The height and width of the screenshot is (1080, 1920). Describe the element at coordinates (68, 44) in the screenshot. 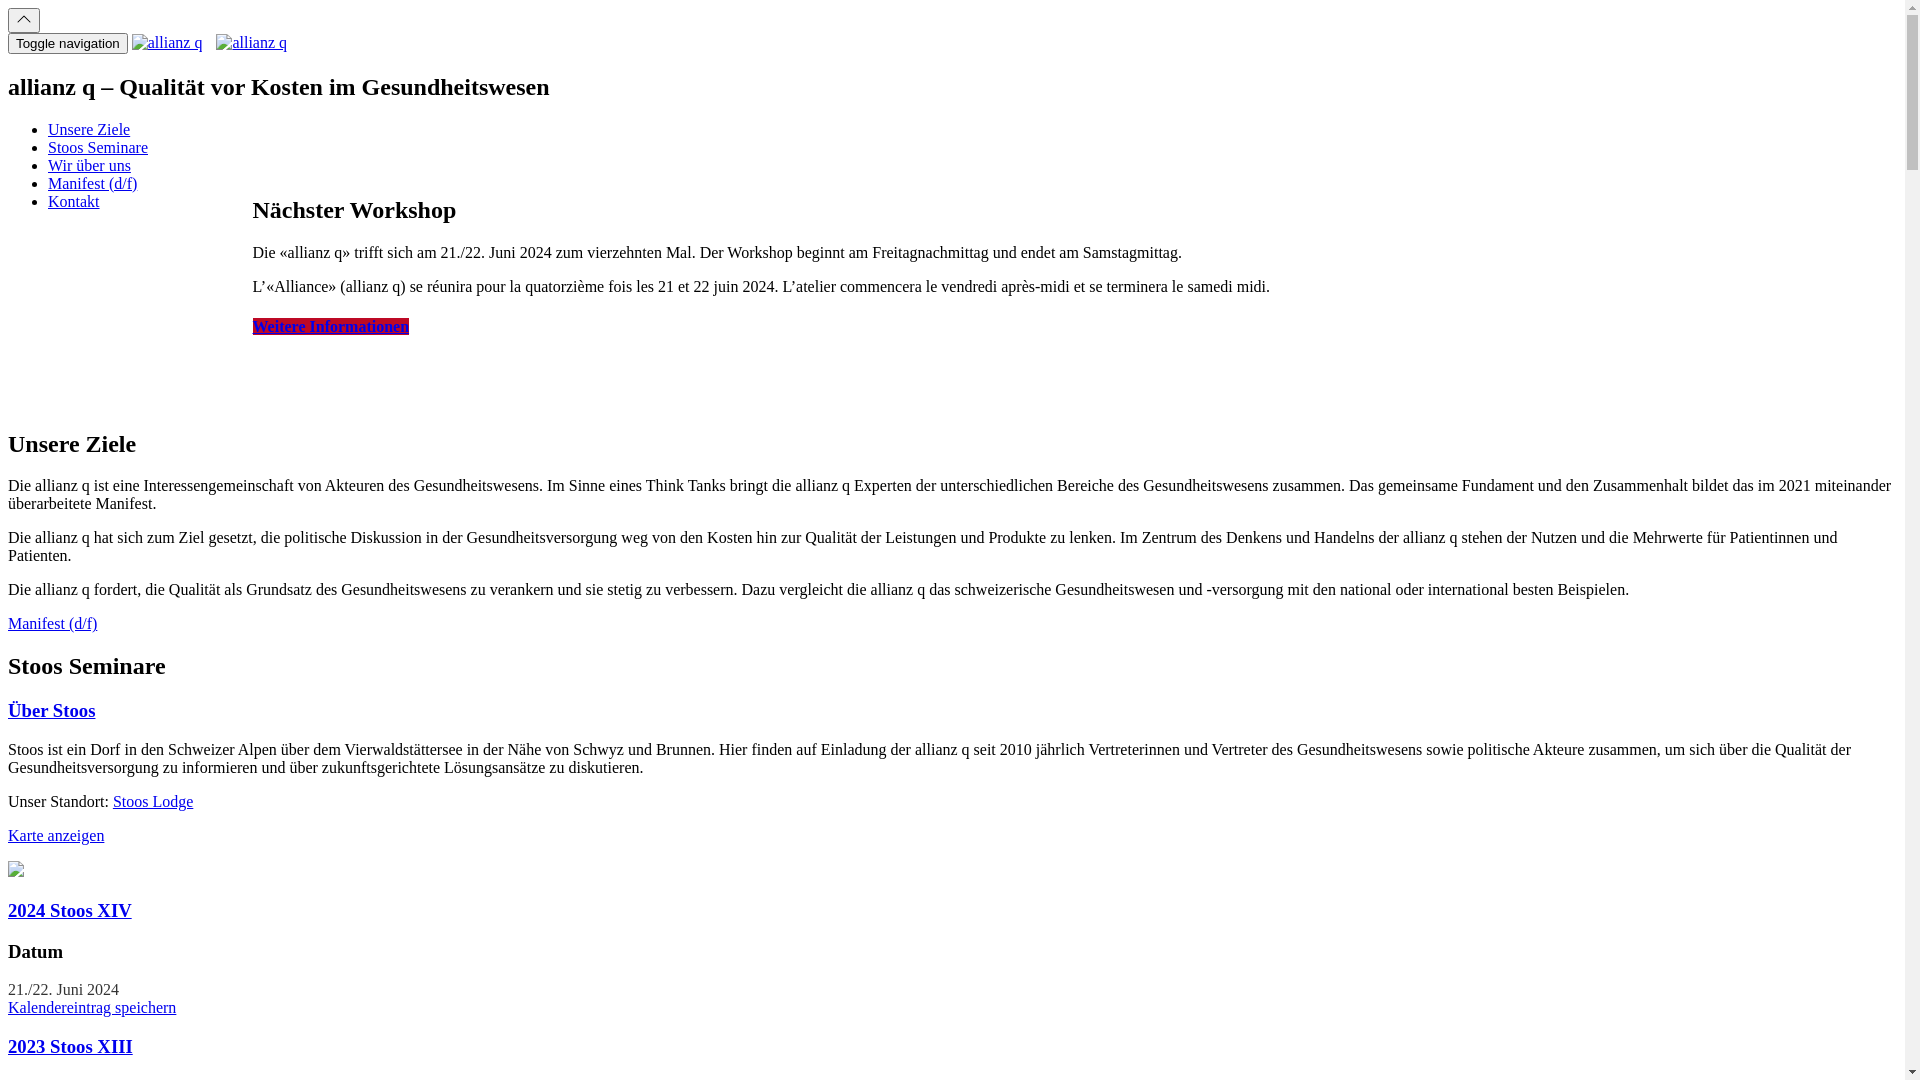

I see `Toggle navigation` at that location.